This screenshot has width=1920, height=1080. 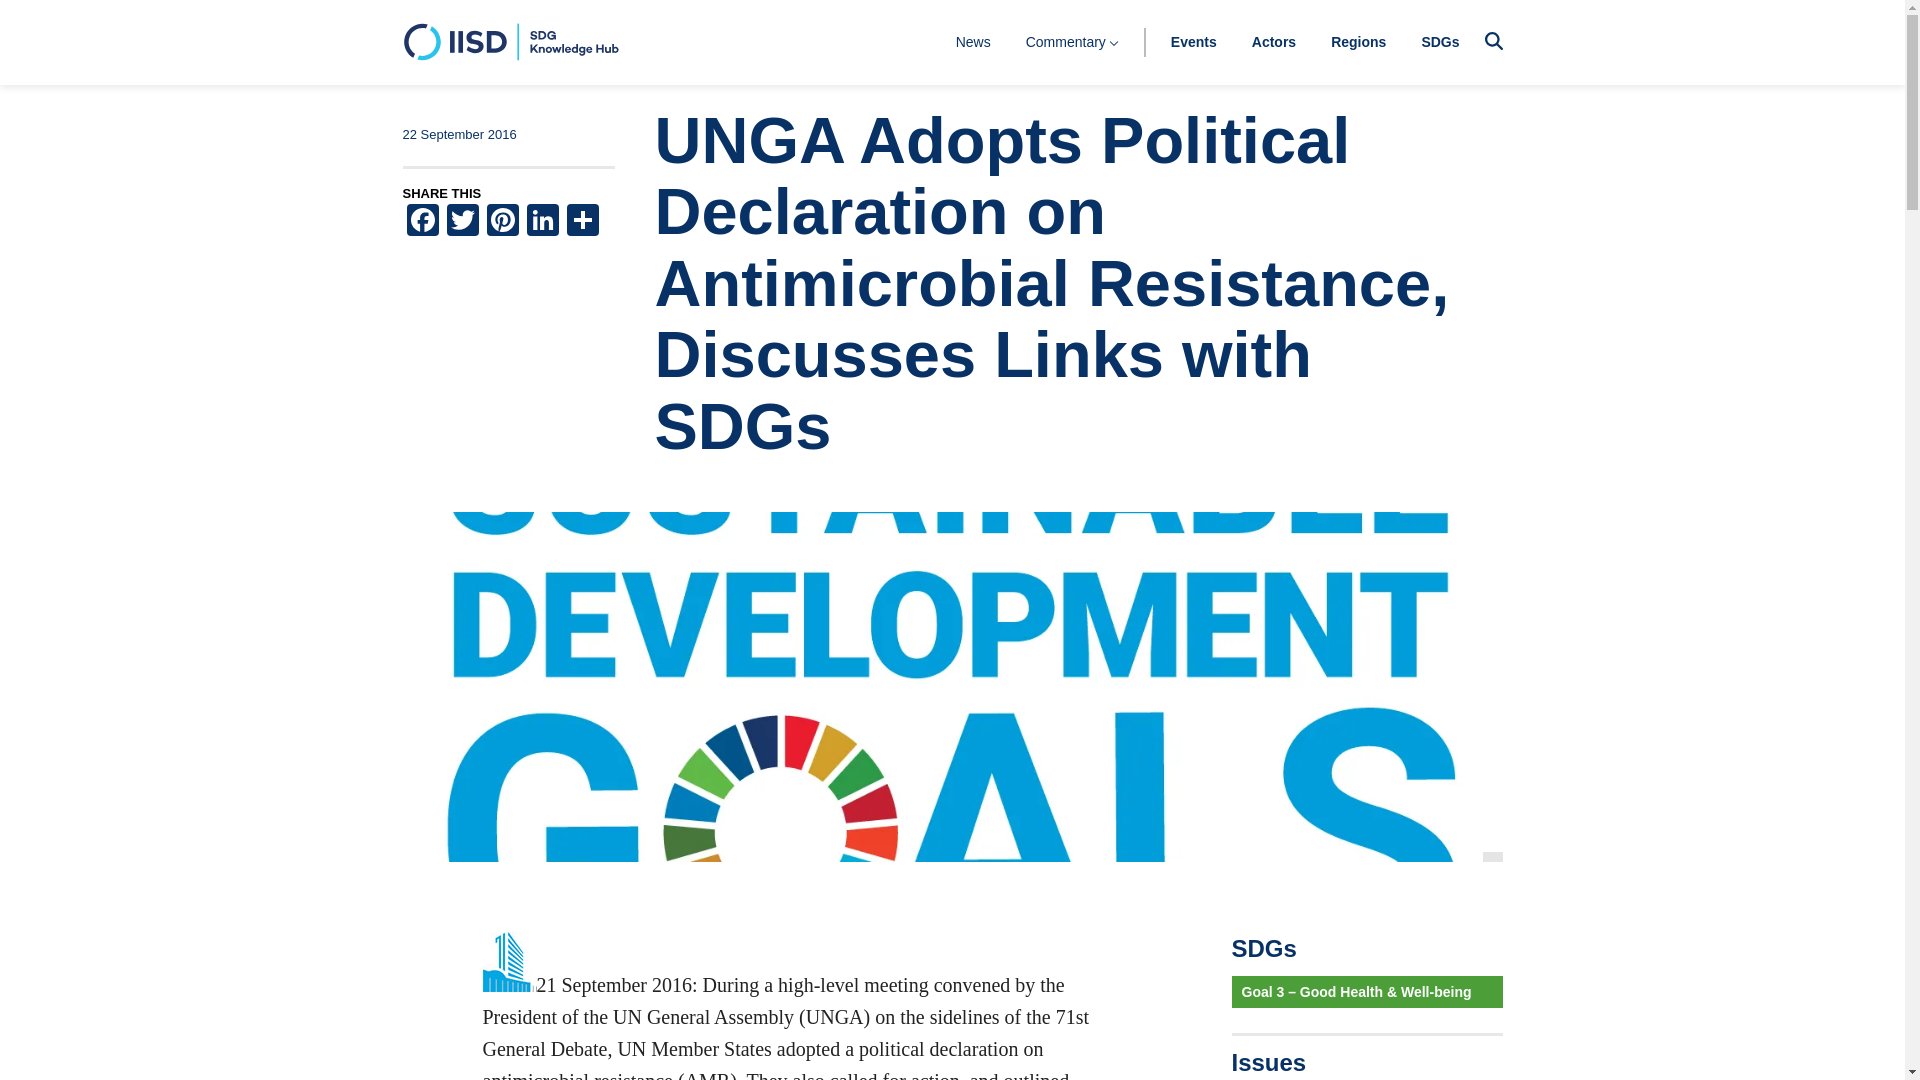 What do you see at coordinates (1440, 41) in the screenshot?
I see `SDGs` at bounding box center [1440, 41].